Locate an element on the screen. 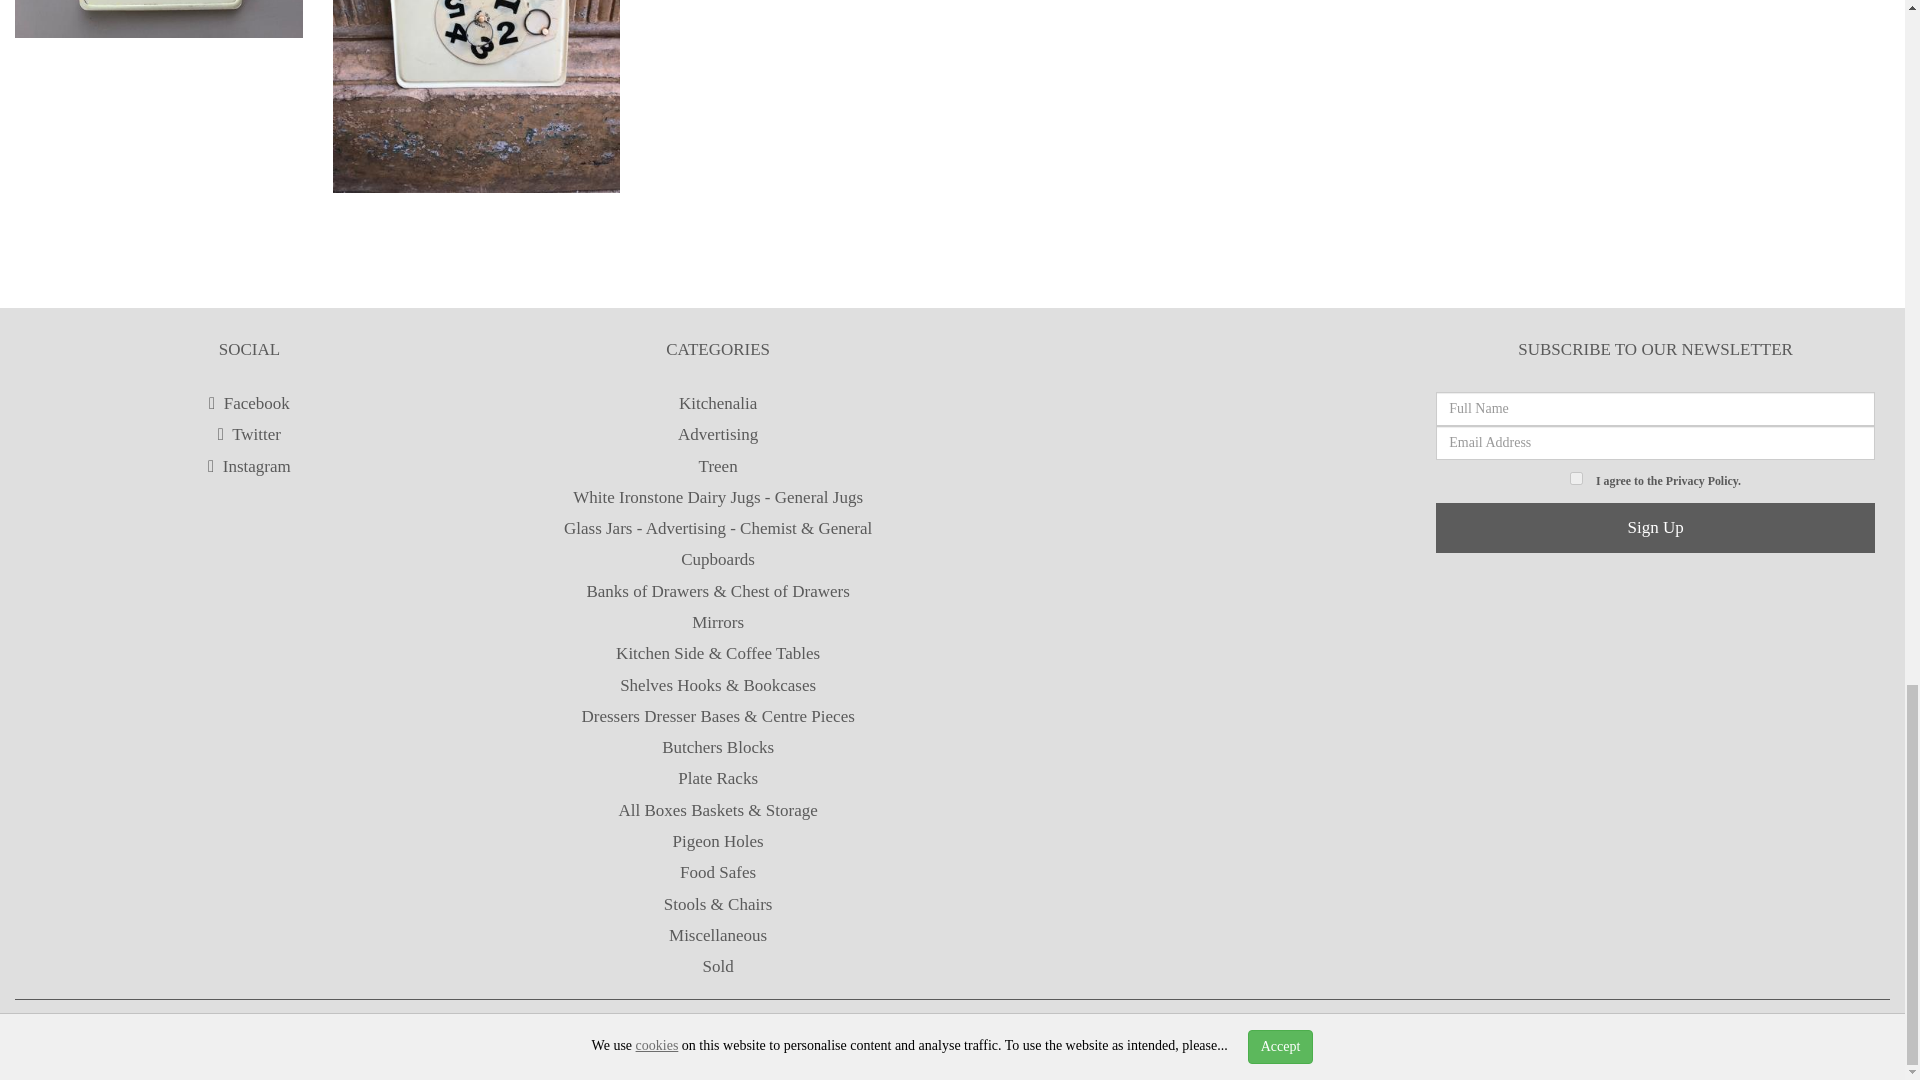    Facebook is located at coordinates (249, 403).